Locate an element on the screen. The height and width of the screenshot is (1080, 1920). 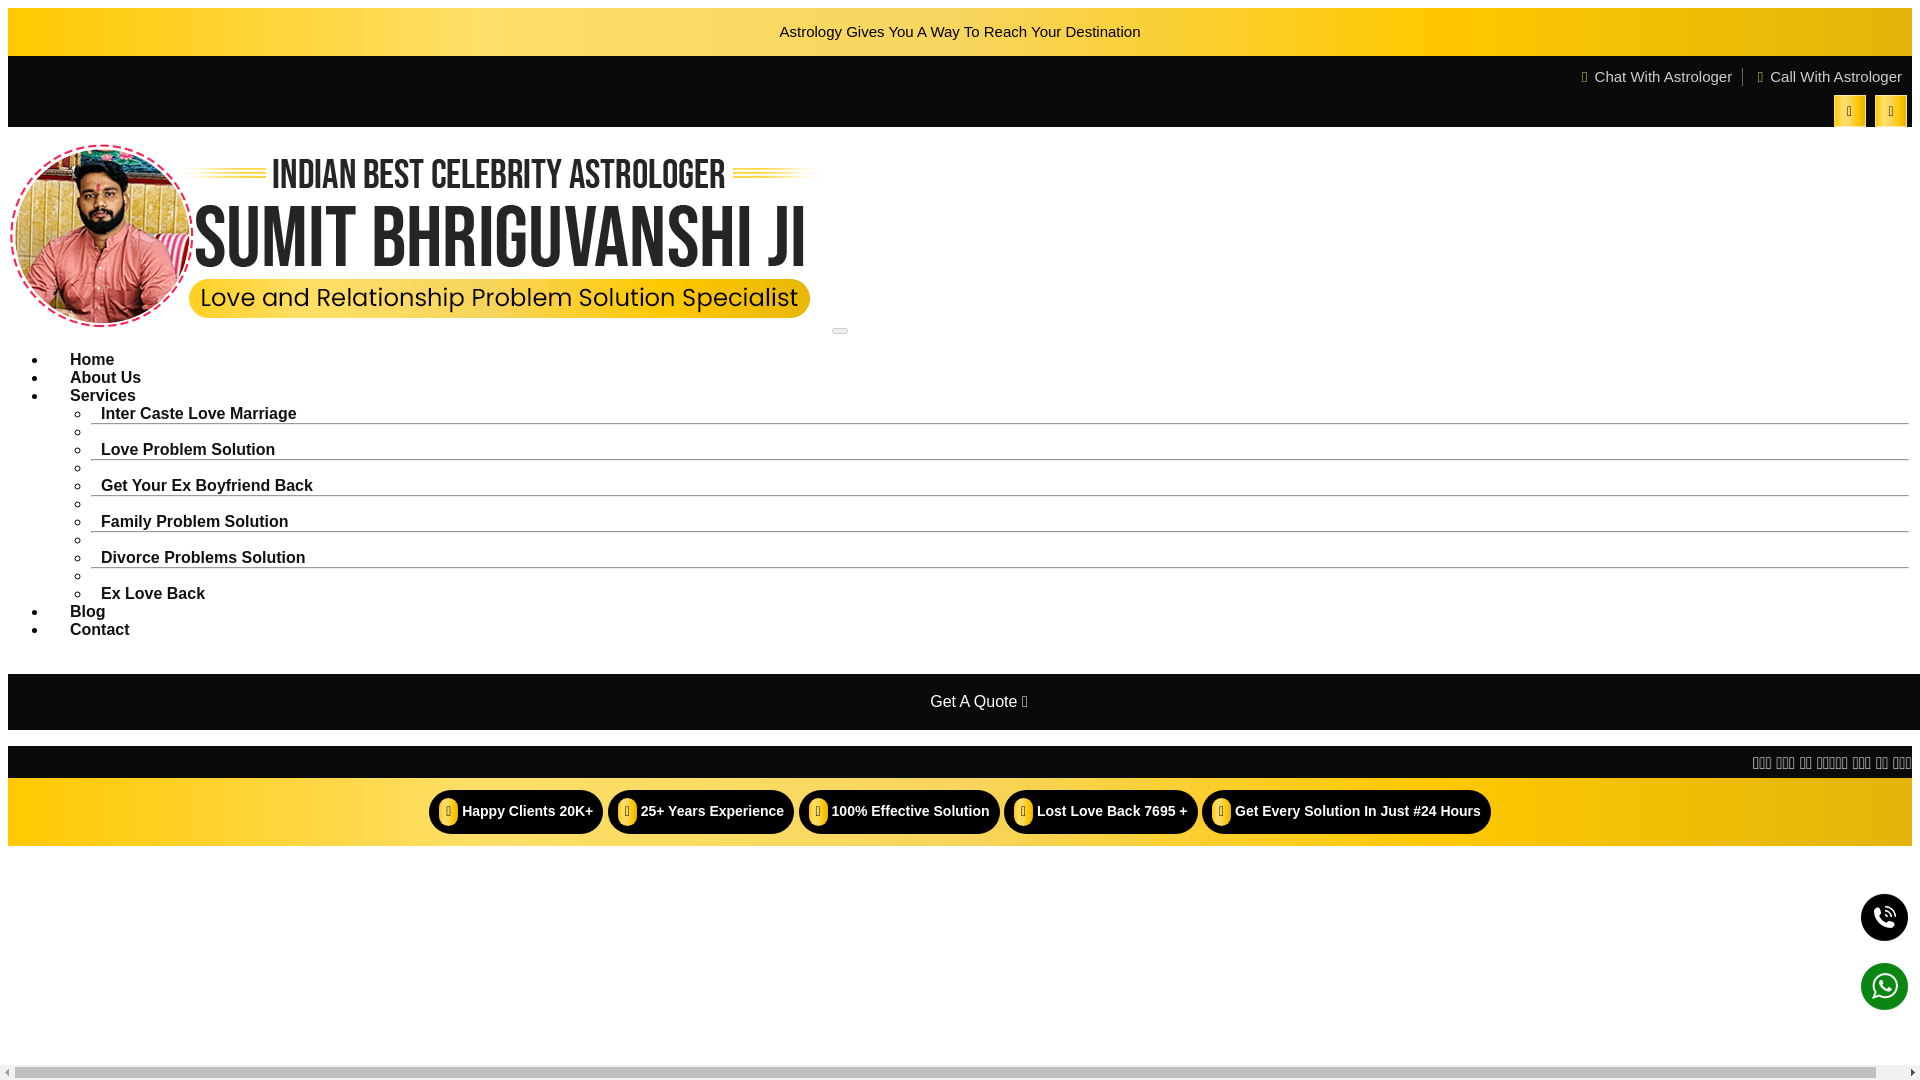
About Us is located at coordinates (105, 377).